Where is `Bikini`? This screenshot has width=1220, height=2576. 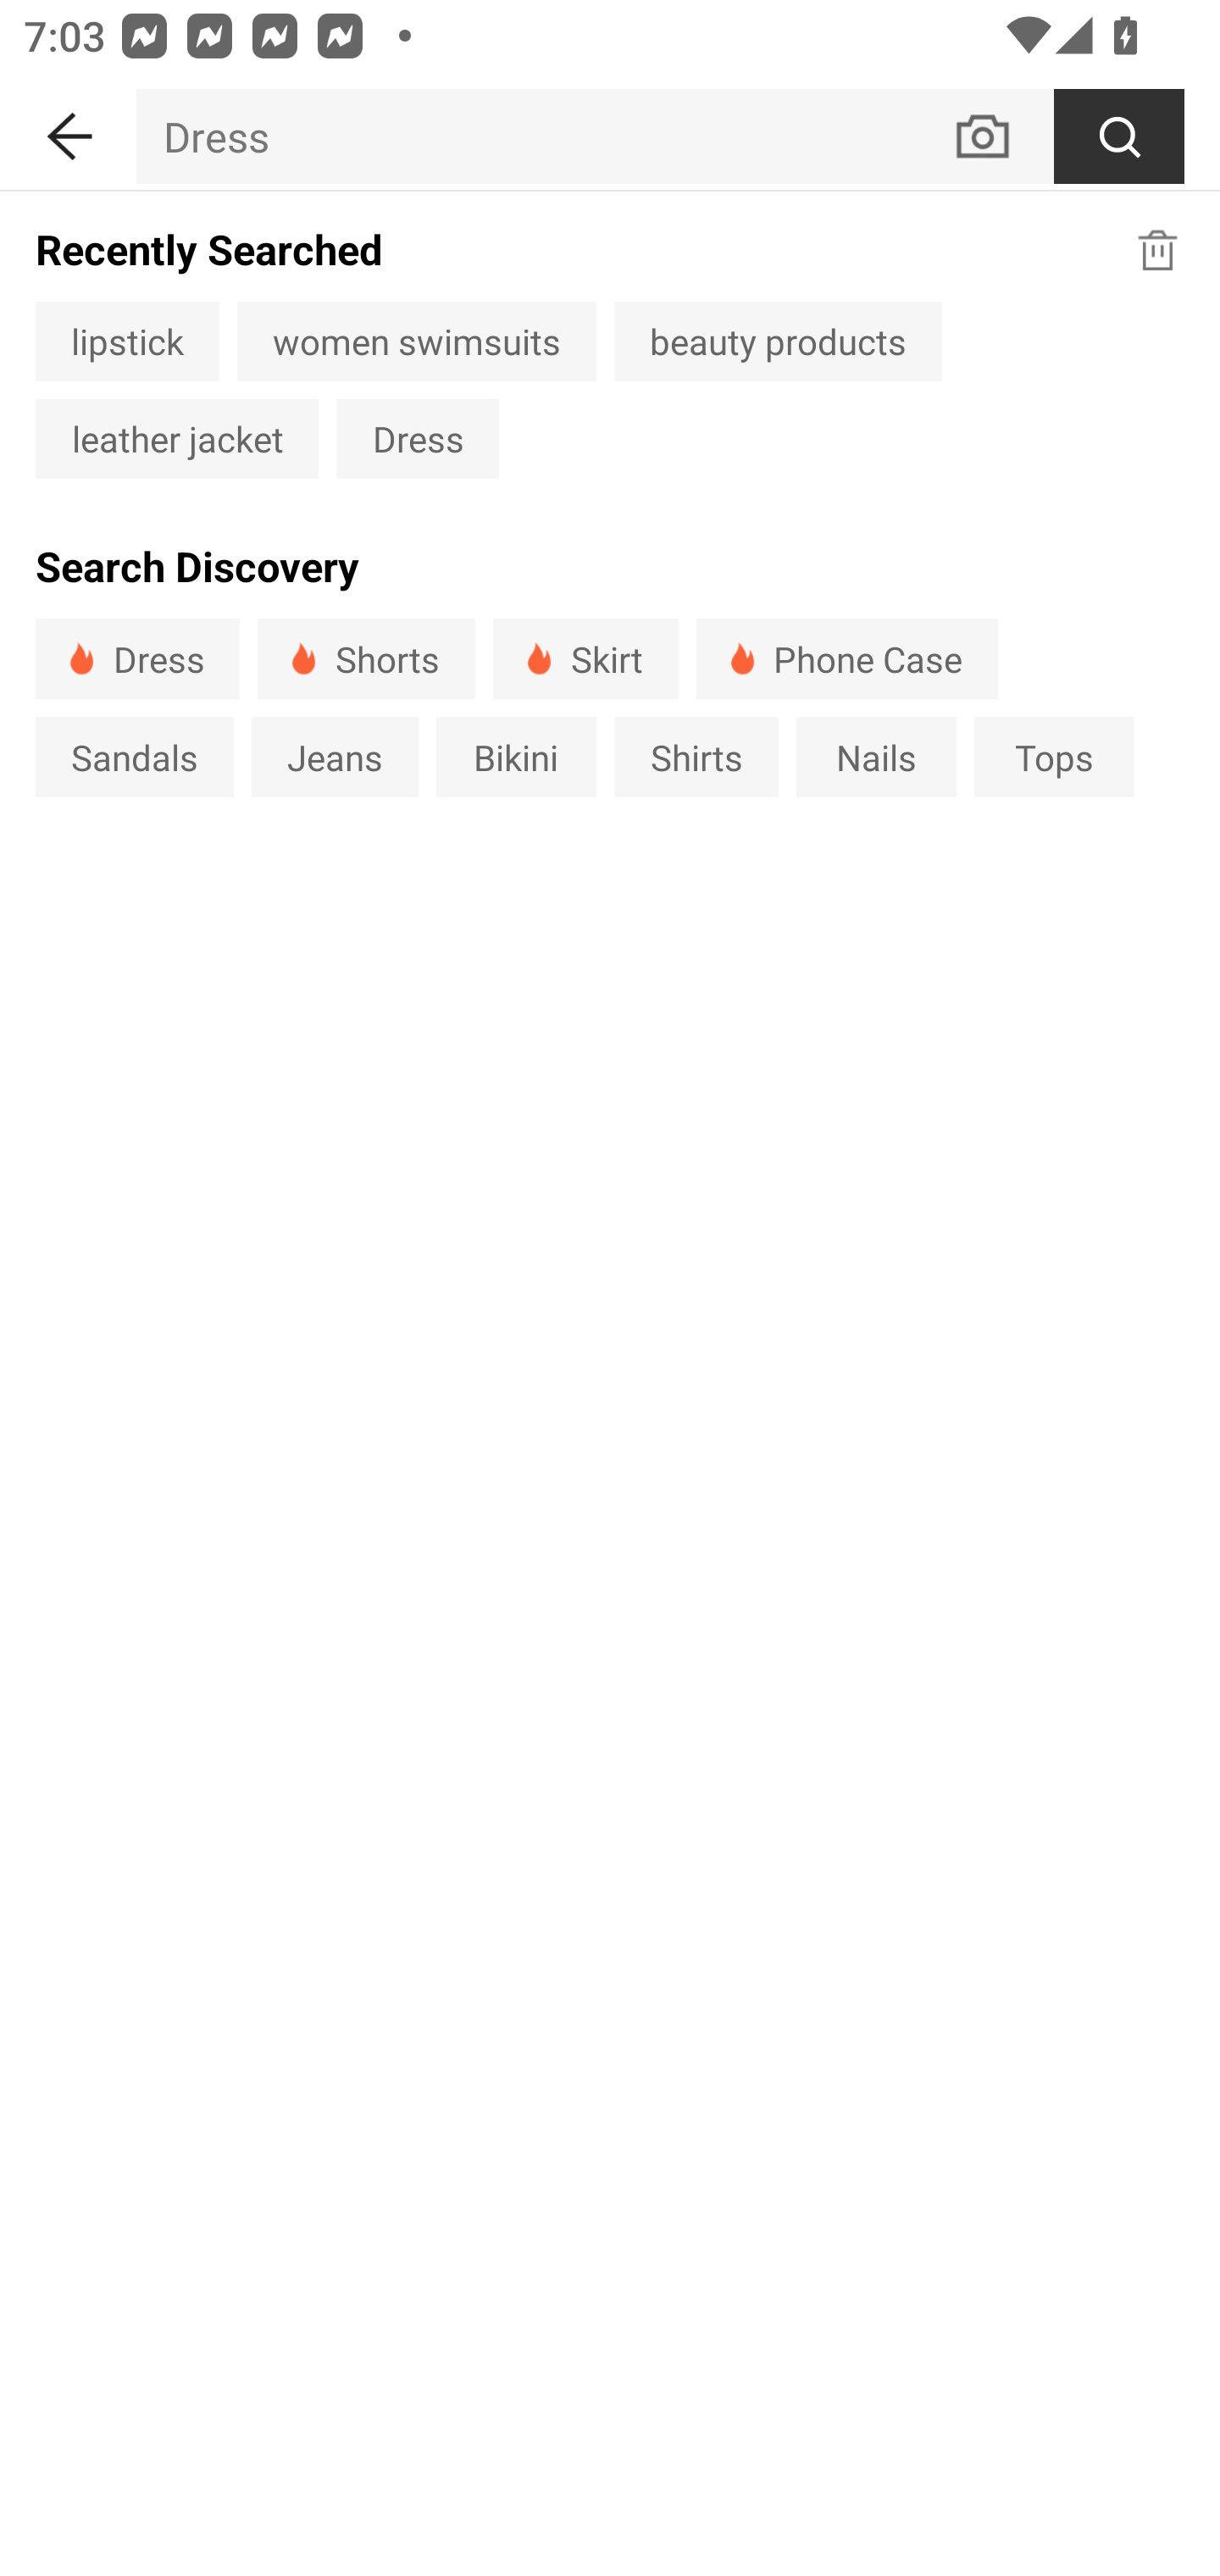
Bikini is located at coordinates (517, 758).